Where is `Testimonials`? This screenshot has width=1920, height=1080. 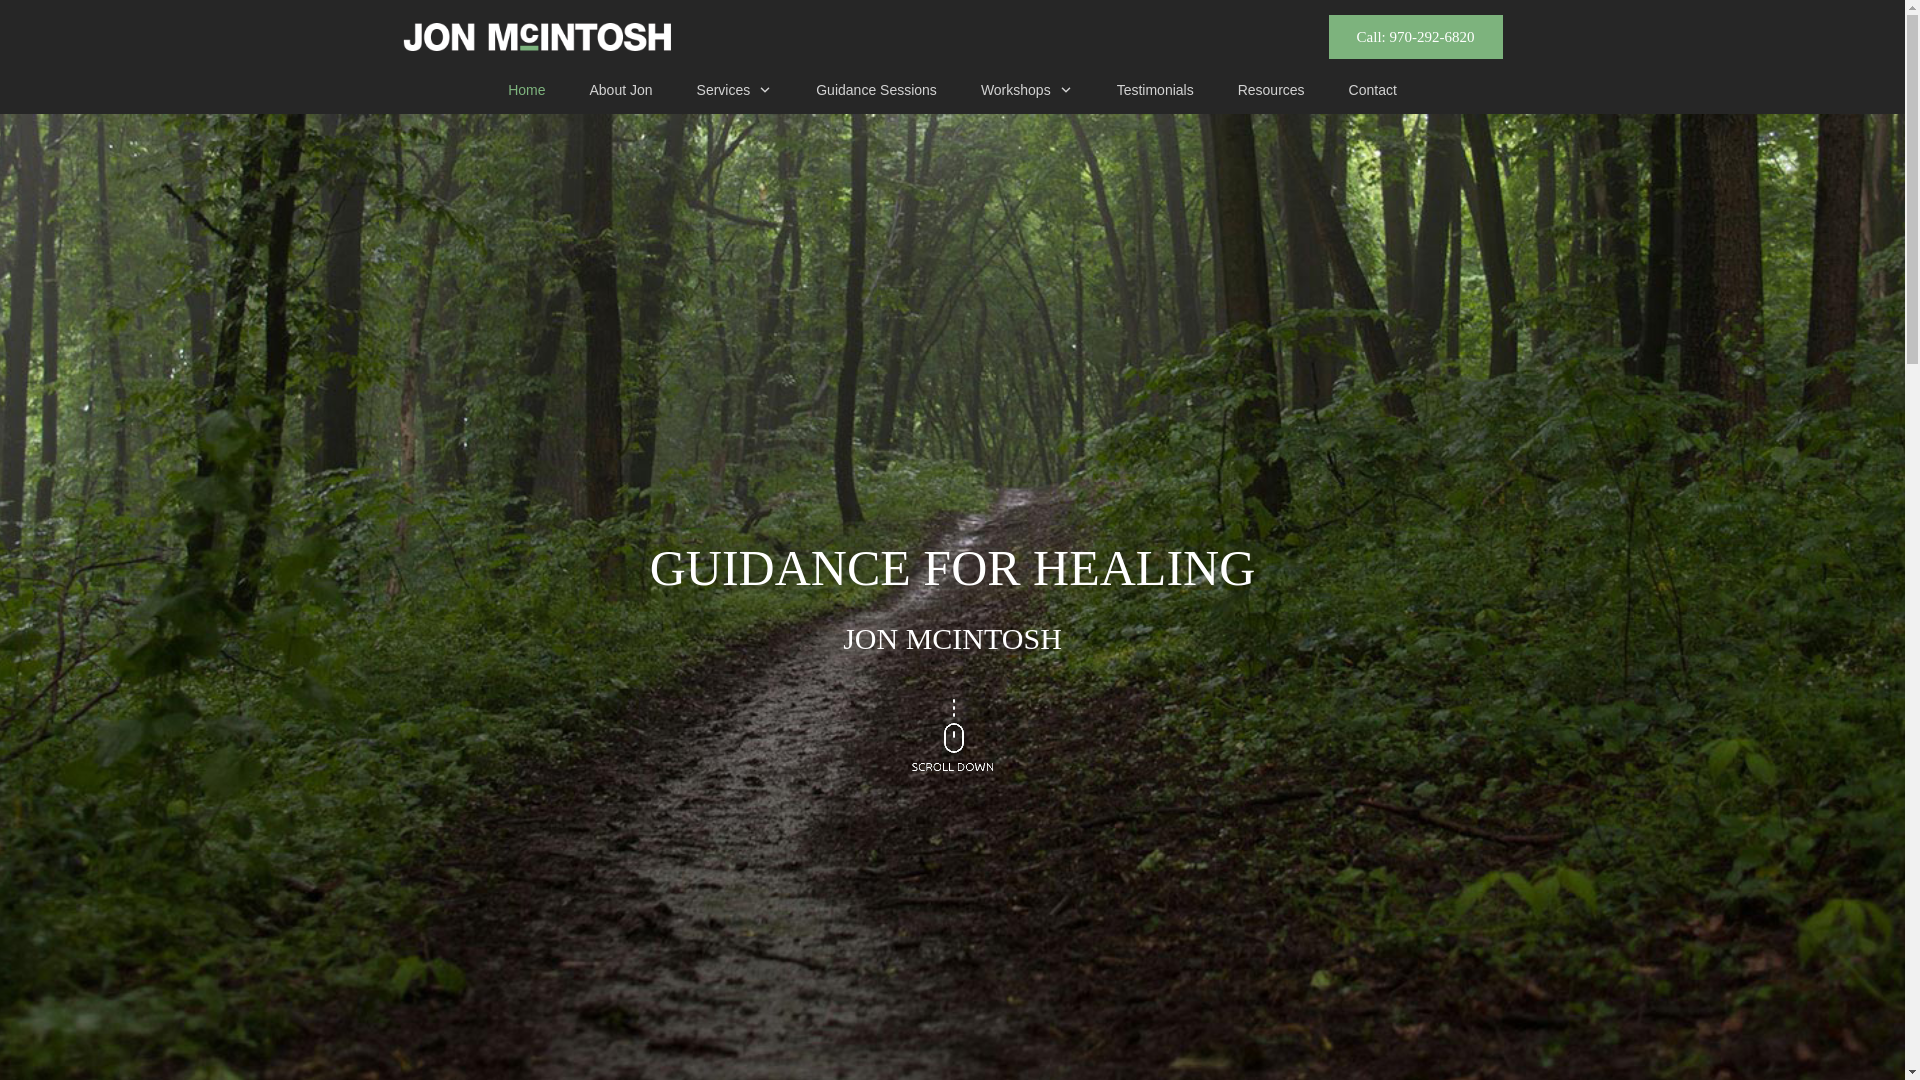
Testimonials is located at coordinates (1156, 89).